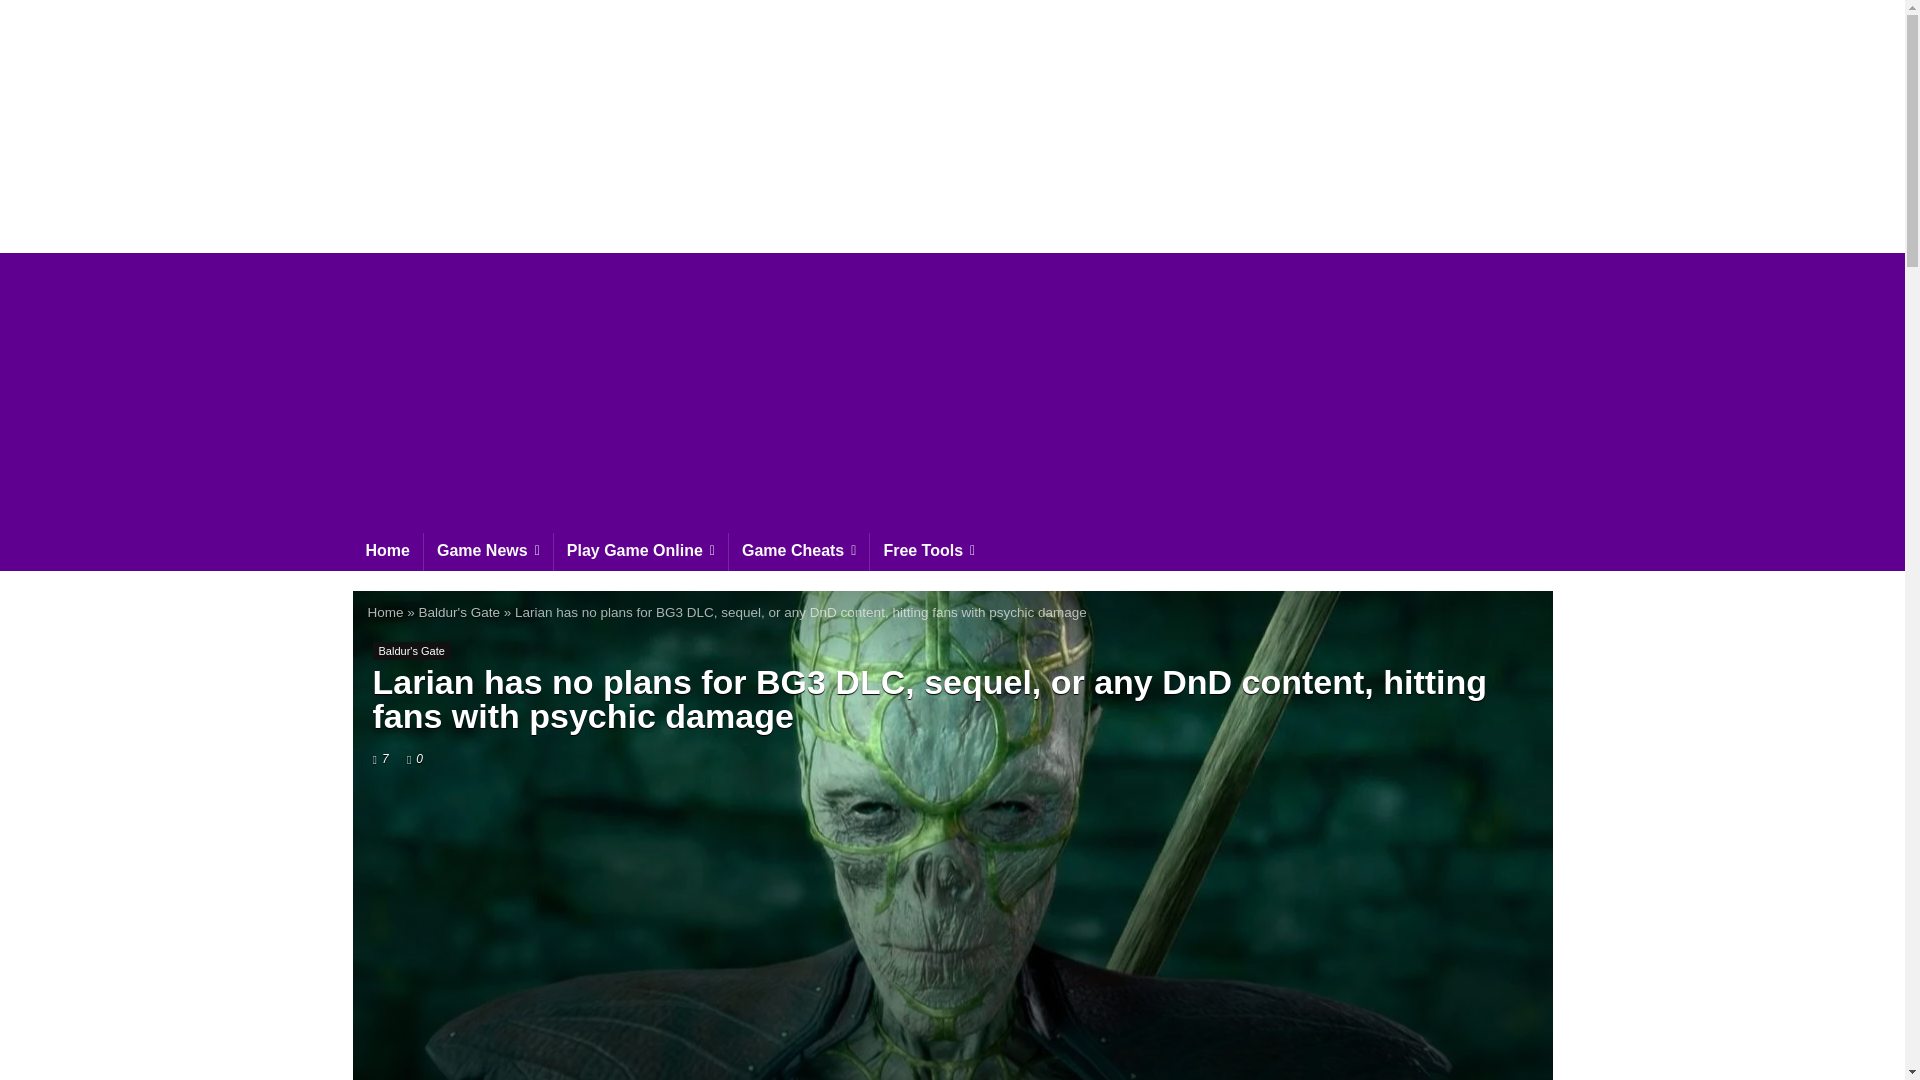 The height and width of the screenshot is (1080, 1920). Describe the element at coordinates (640, 552) in the screenshot. I see `Play Game Online` at that location.